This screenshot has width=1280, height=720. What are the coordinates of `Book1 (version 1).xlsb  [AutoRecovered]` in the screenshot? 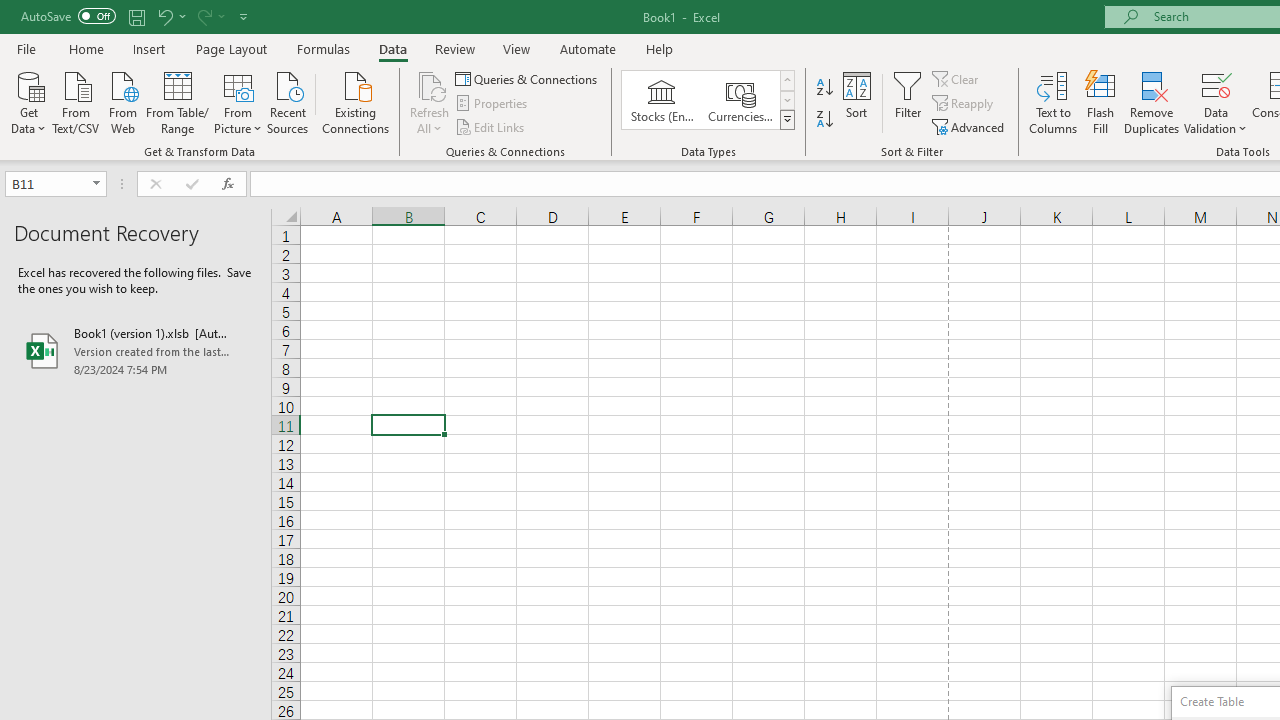 It's located at (136, 350).